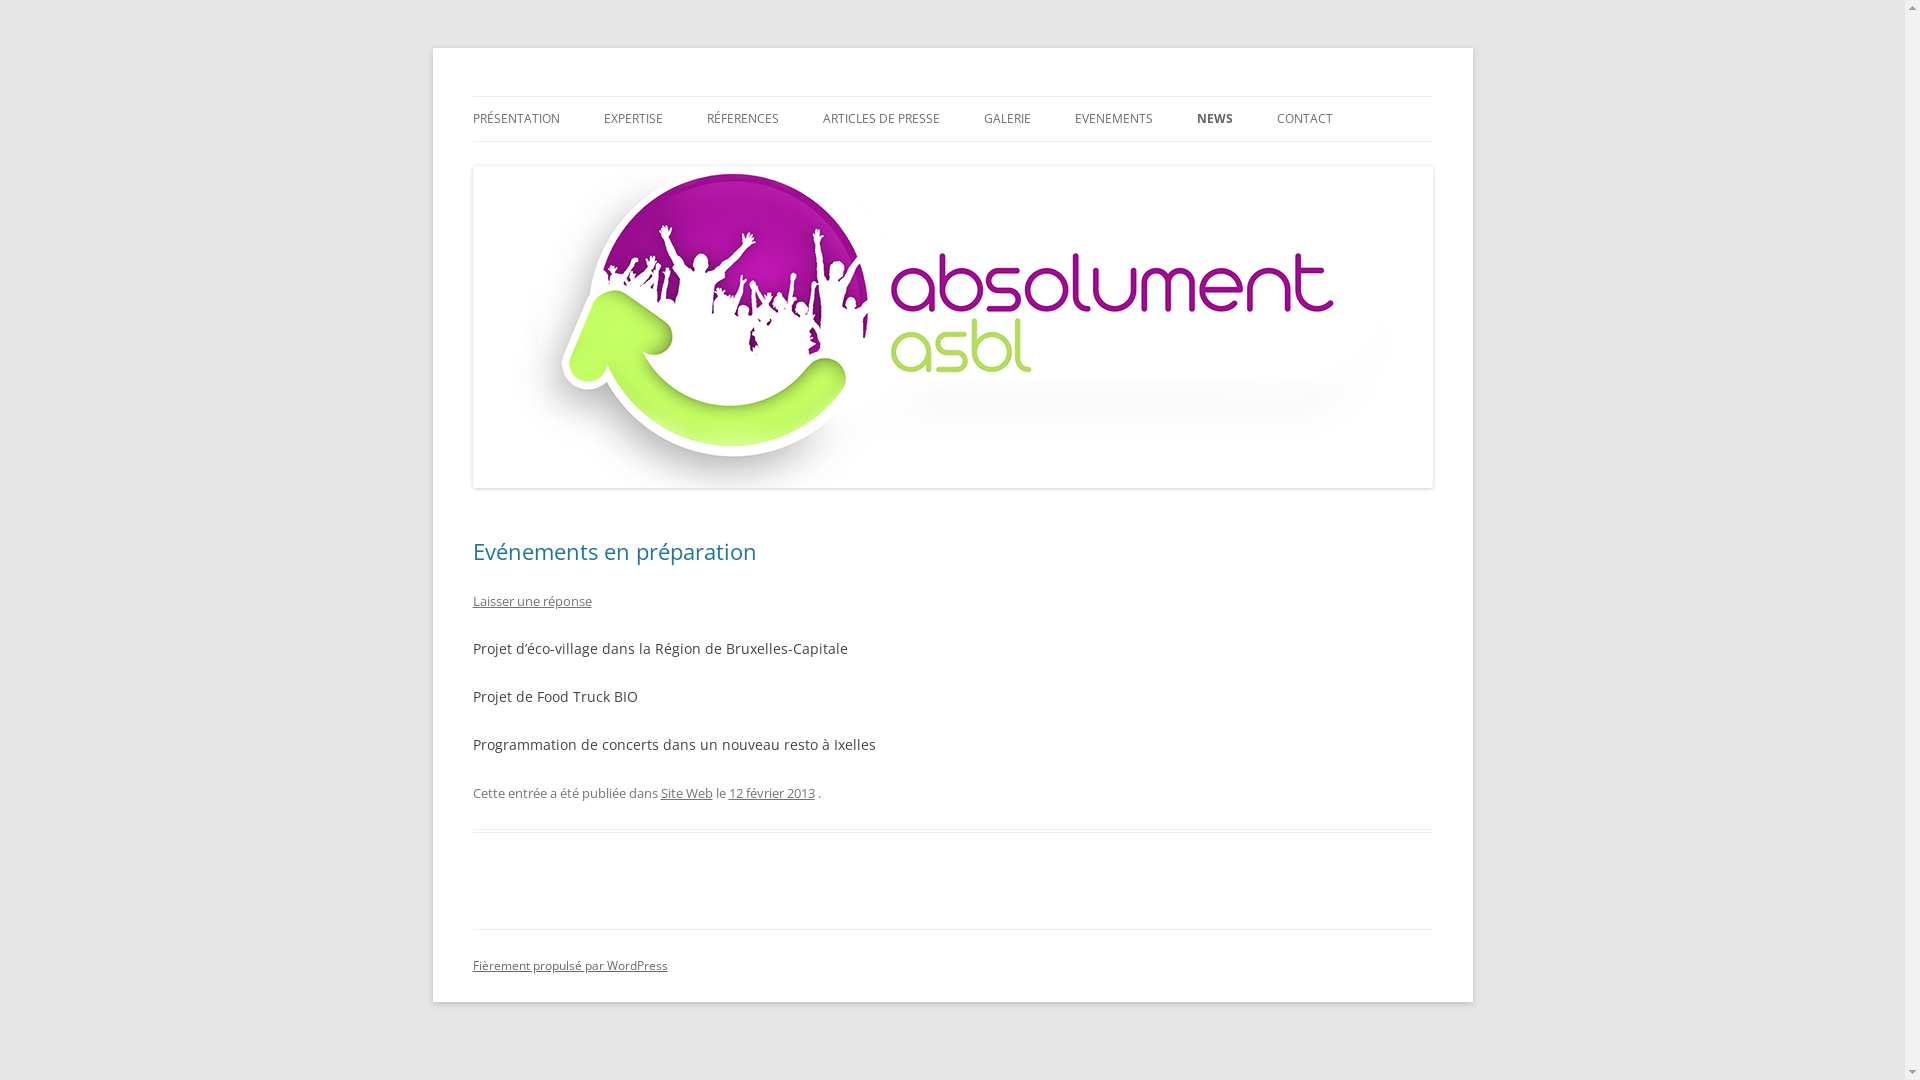 The image size is (1920, 1080). I want to click on Absolument !, so click(558, 96).